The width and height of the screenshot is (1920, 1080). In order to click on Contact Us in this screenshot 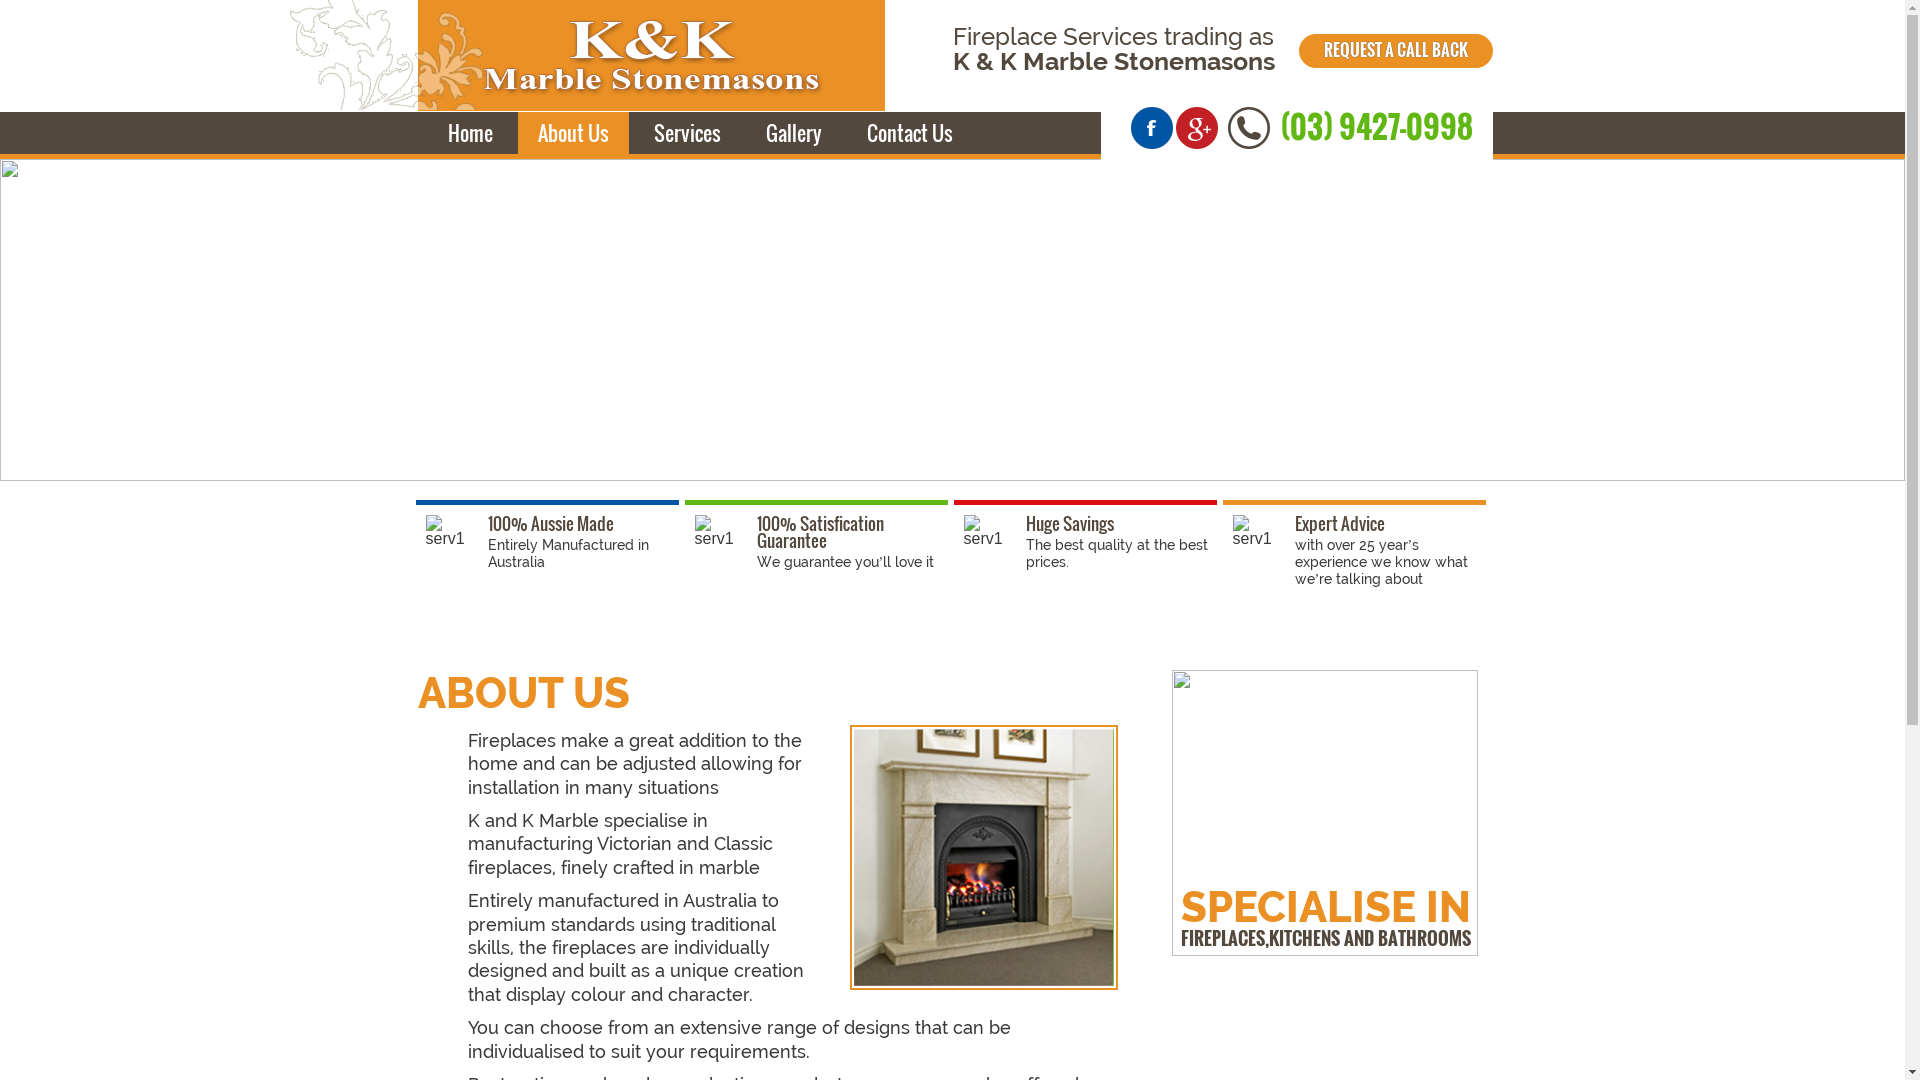, I will do `click(909, 133)`.